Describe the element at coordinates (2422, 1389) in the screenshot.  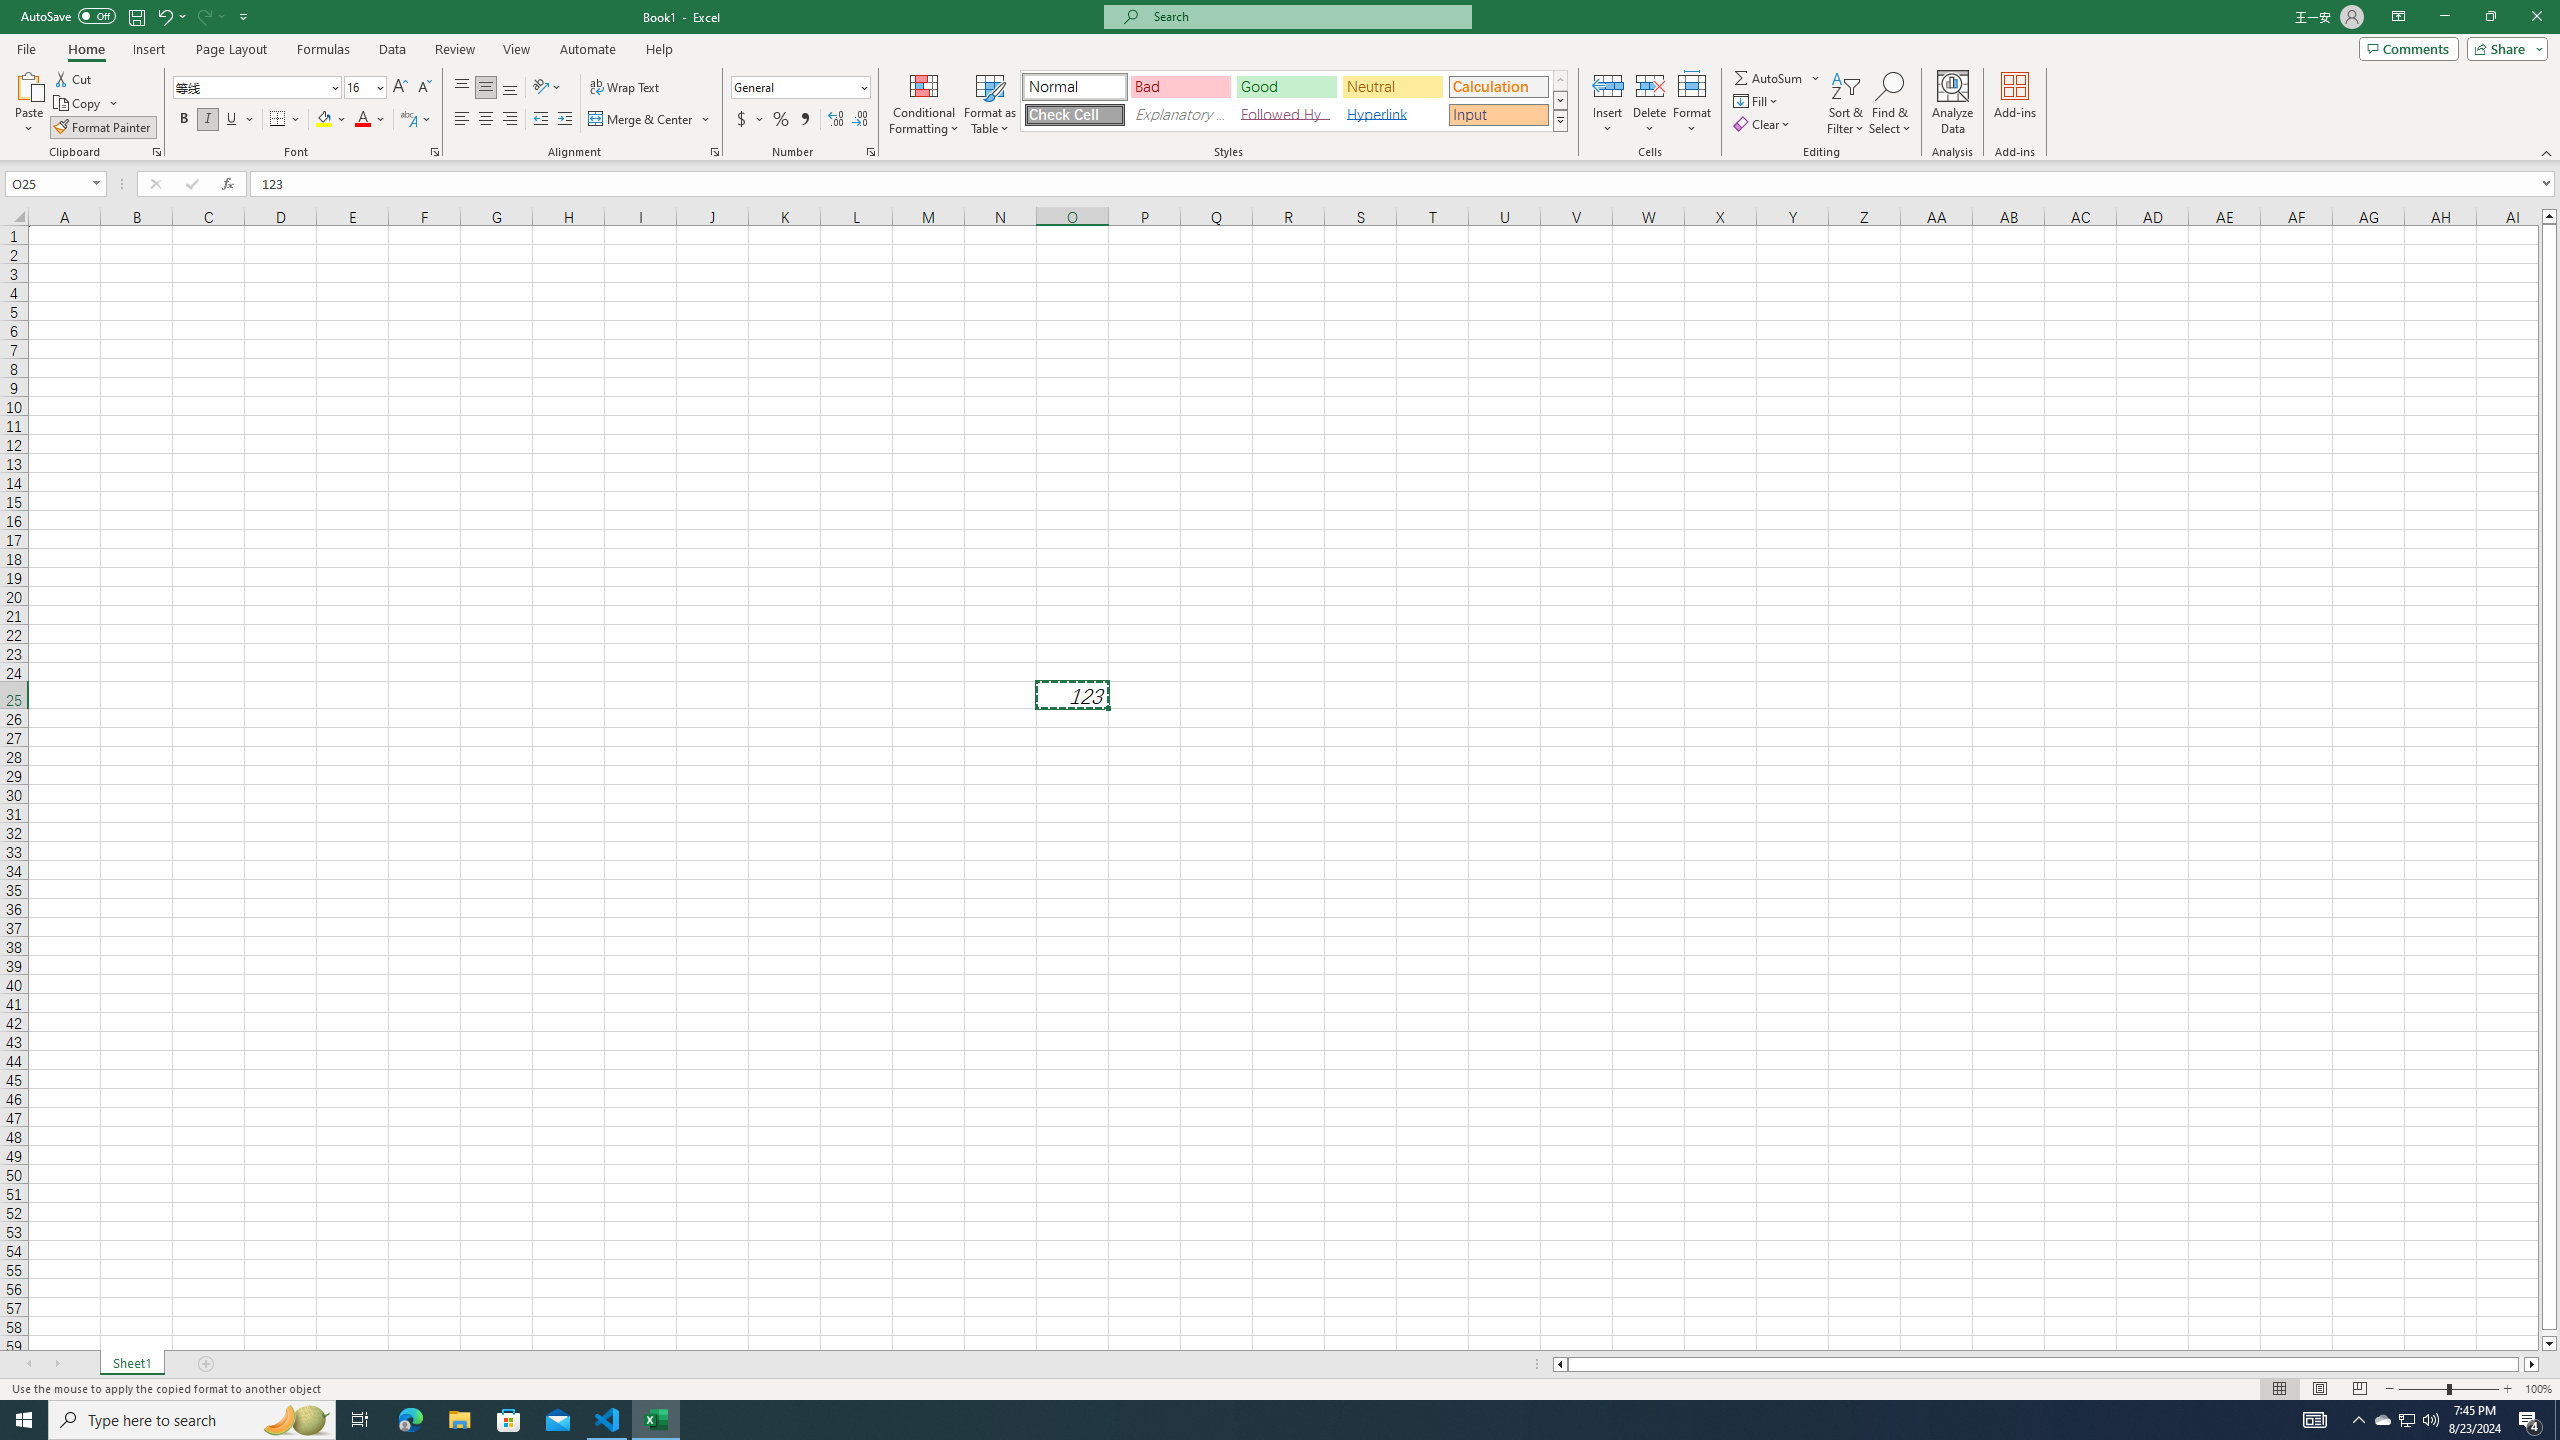
I see `Zoom Out` at that location.